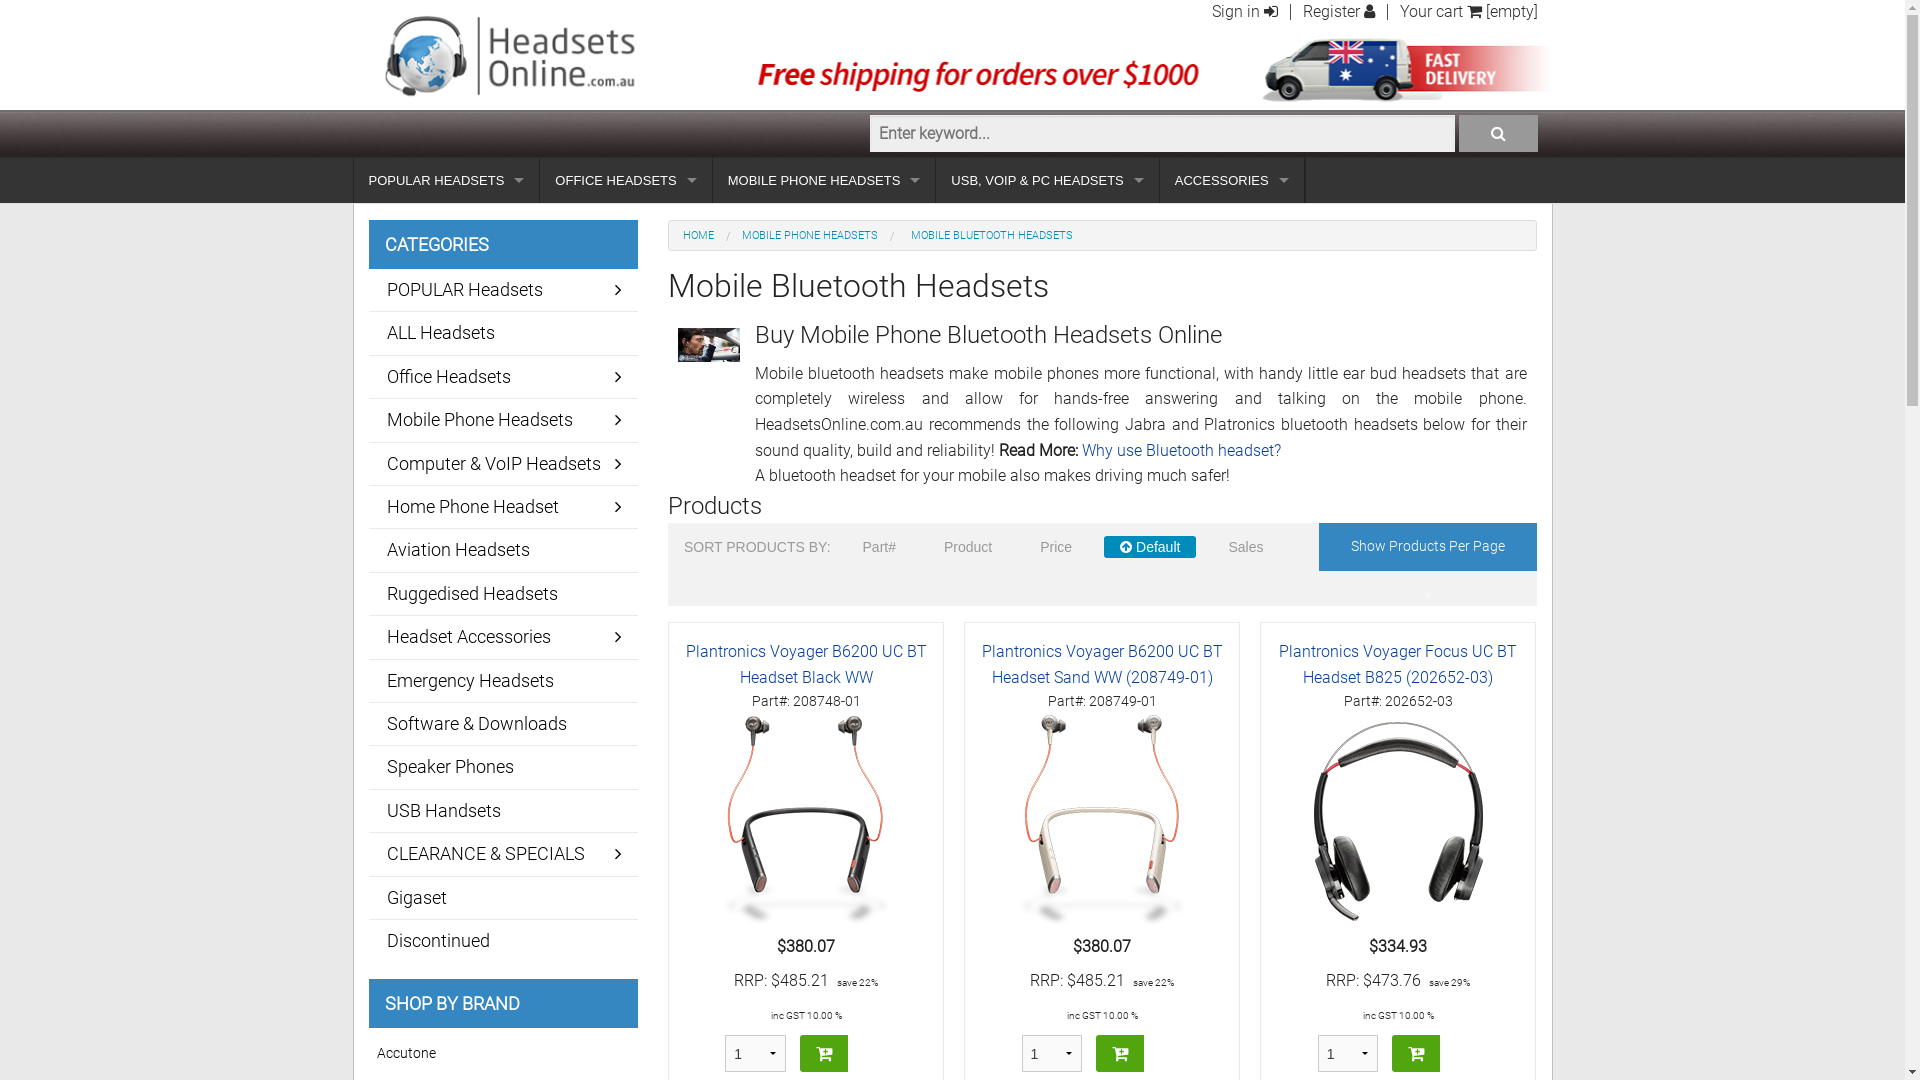 The width and height of the screenshot is (1920, 1080). I want to click on Why use Bluetooth headset?, so click(1182, 450).